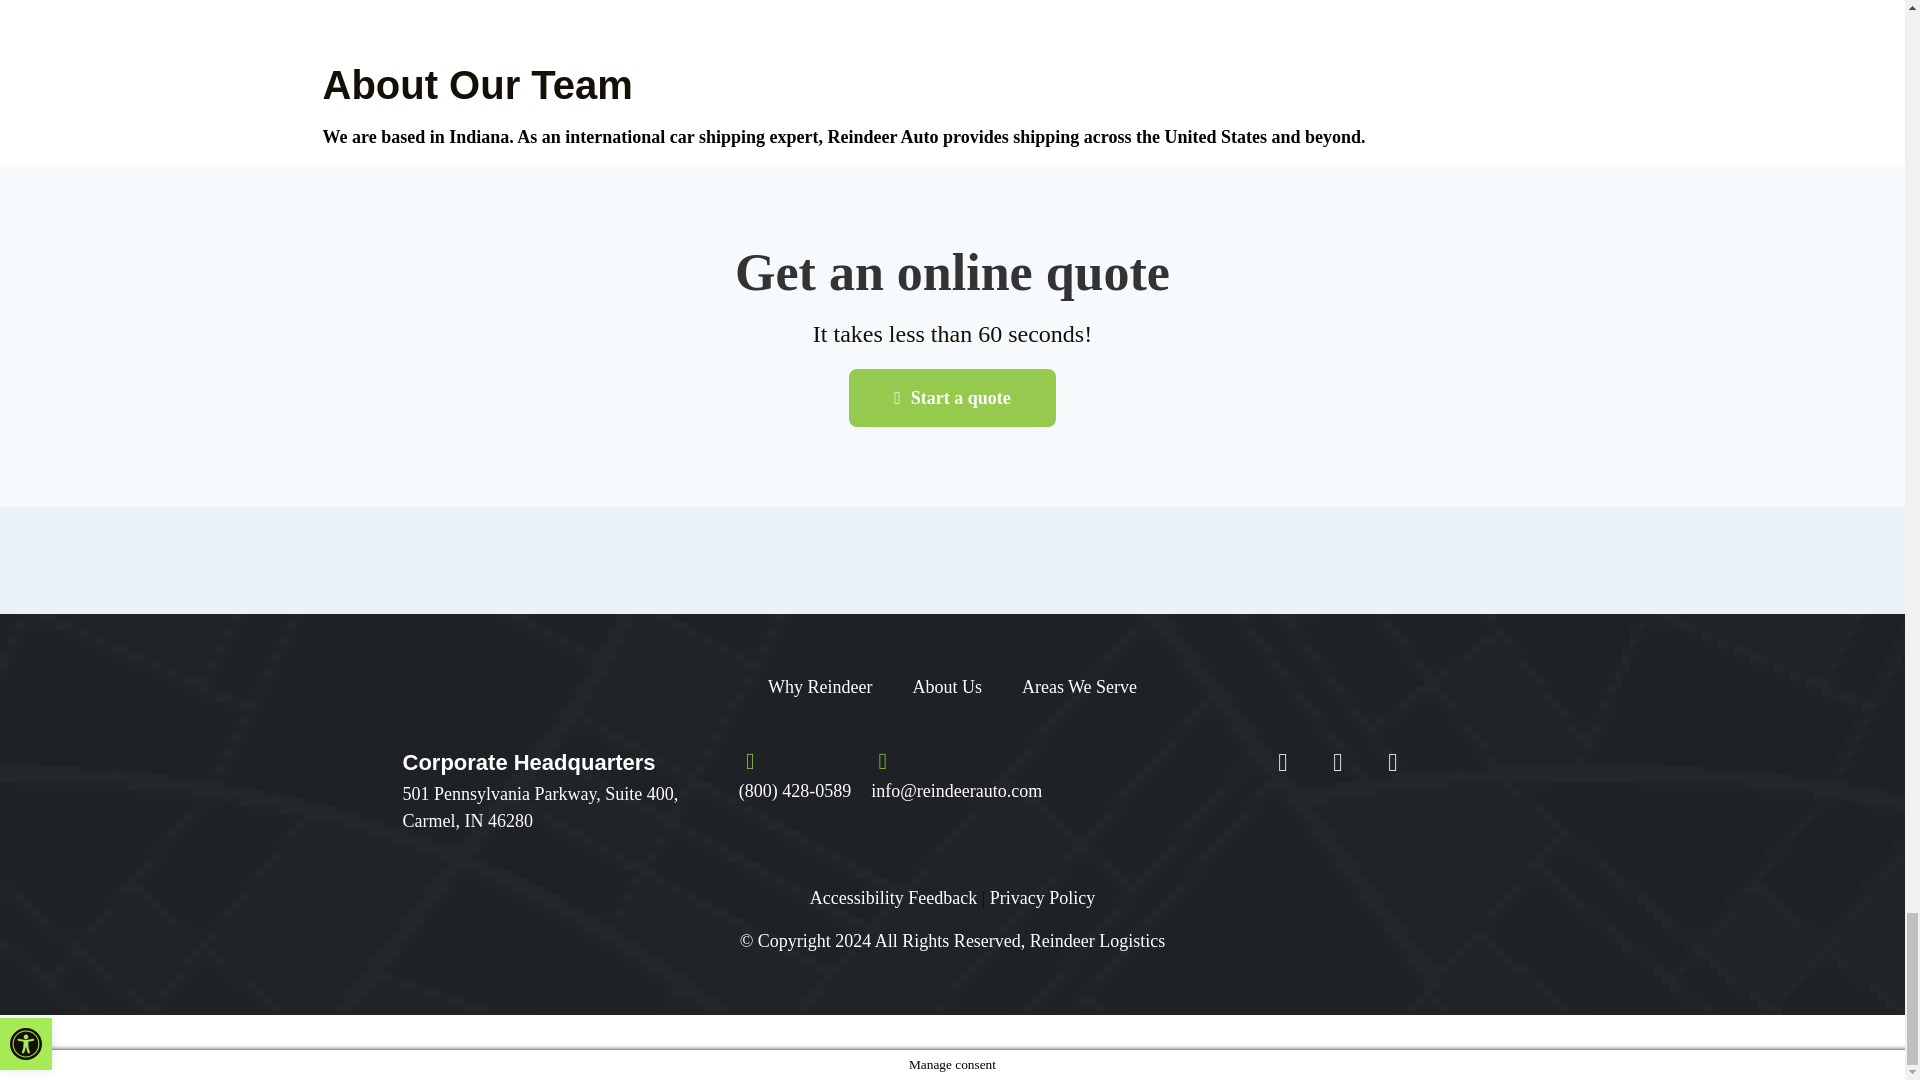 This screenshot has width=1920, height=1080. What do you see at coordinates (952, 396) in the screenshot?
I see `Start a quote` at bounding box center [952, 396].